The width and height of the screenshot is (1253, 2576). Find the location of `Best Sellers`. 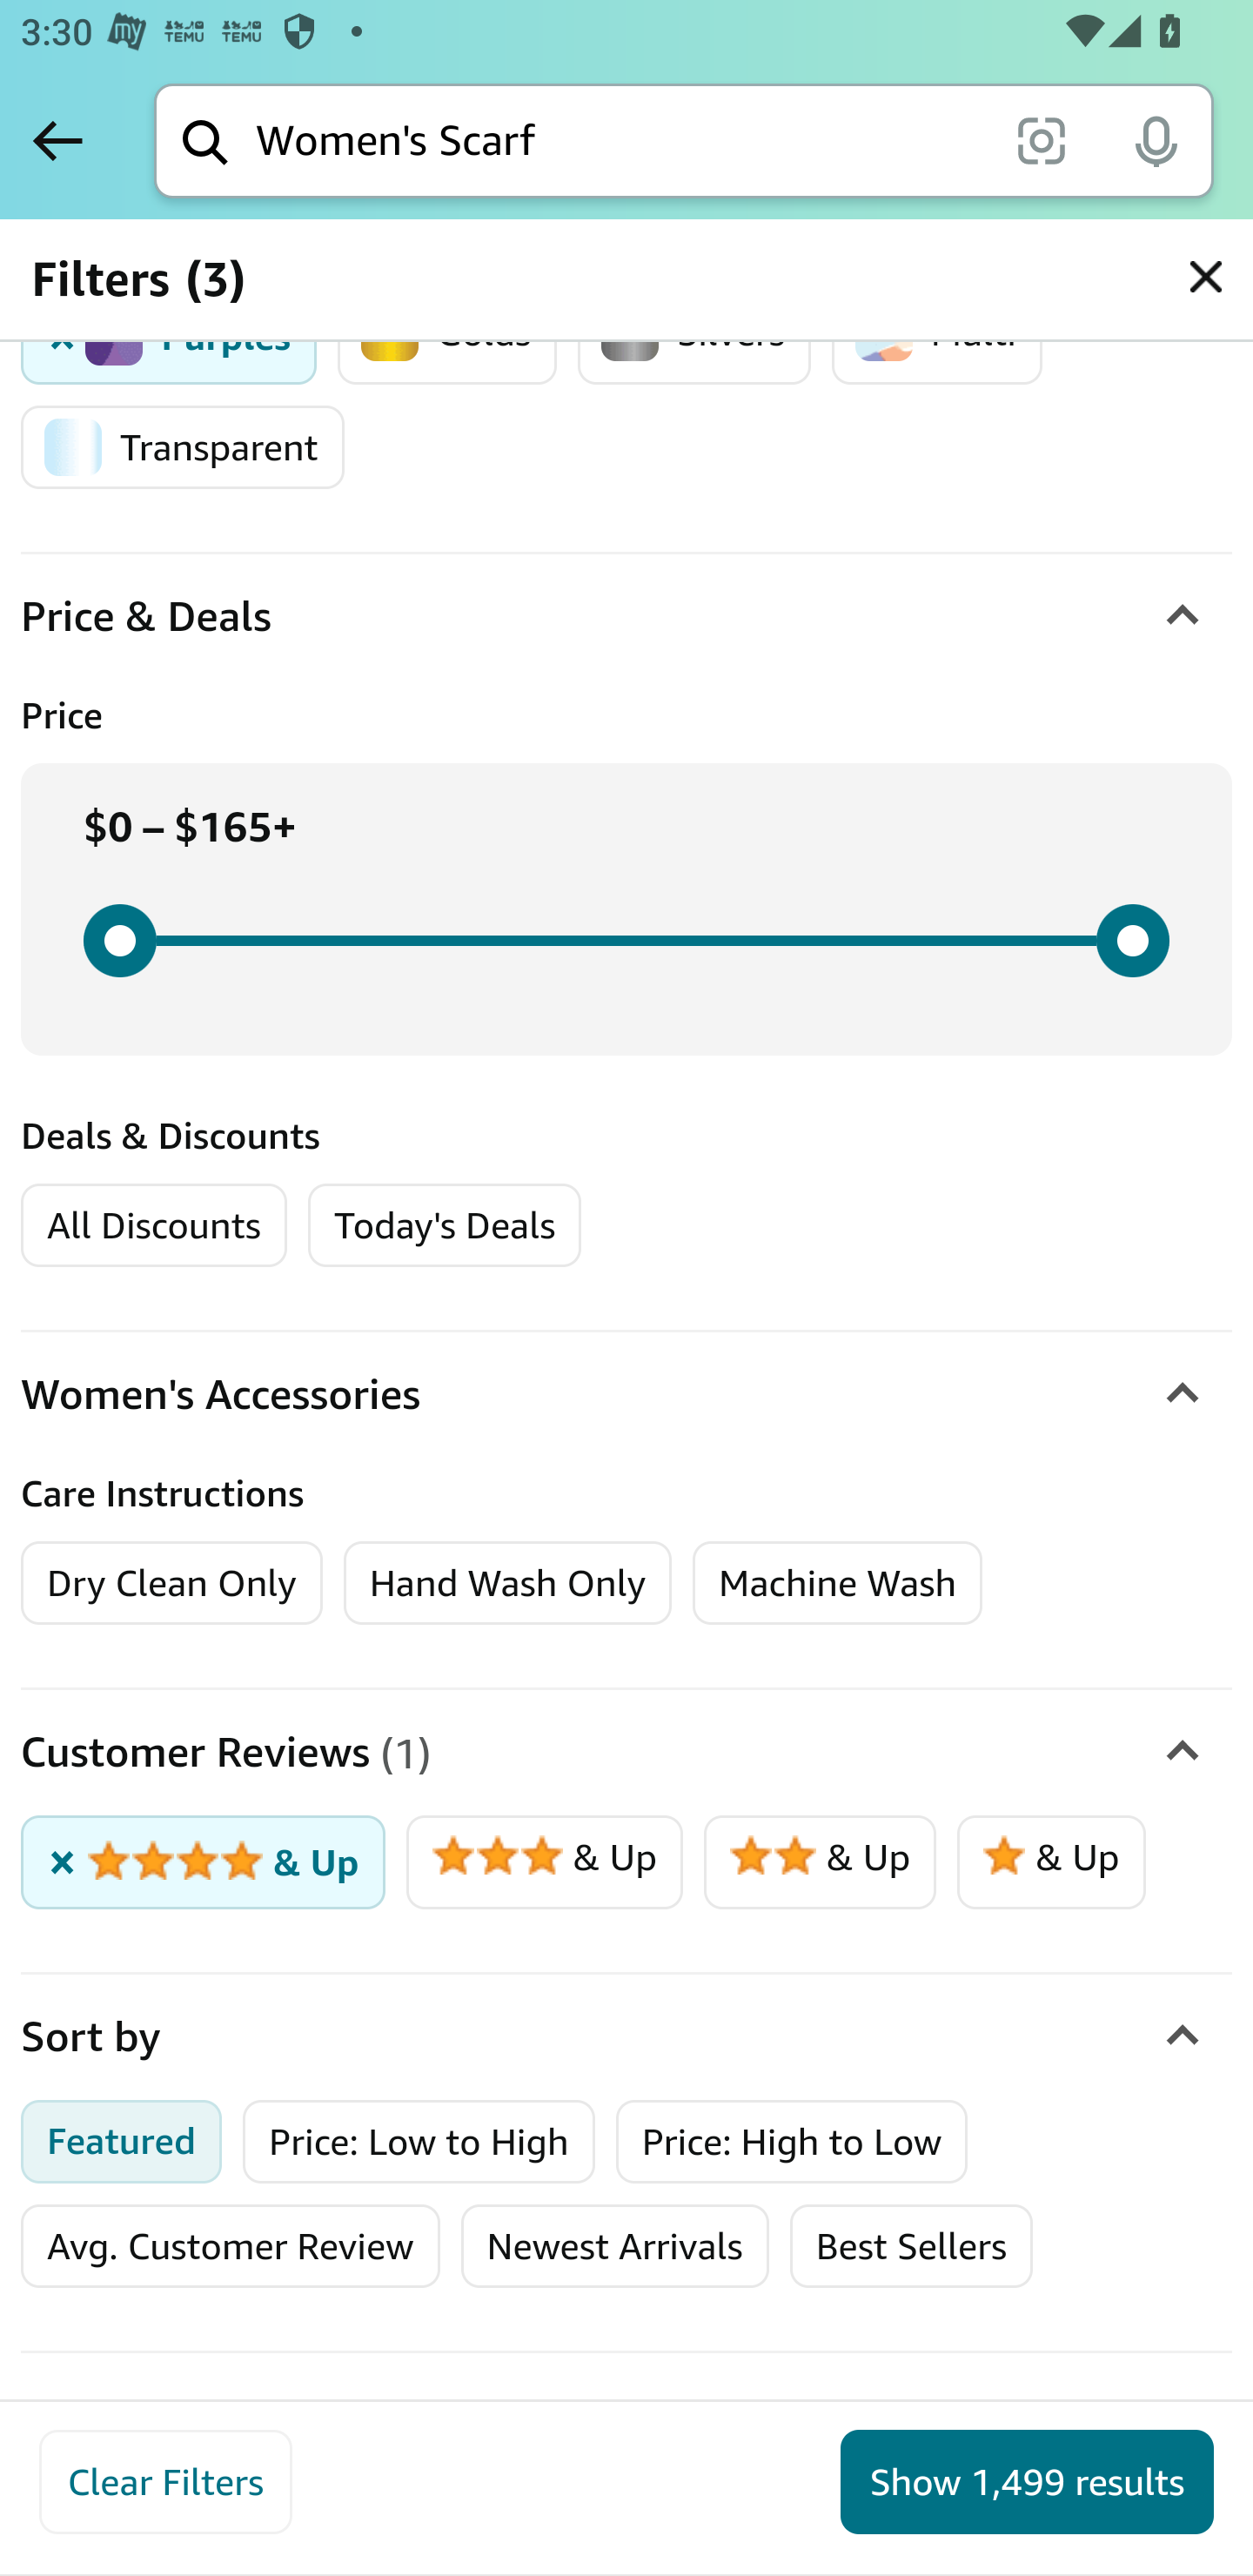

Best Sellers is located at coordinates (910, 2245).